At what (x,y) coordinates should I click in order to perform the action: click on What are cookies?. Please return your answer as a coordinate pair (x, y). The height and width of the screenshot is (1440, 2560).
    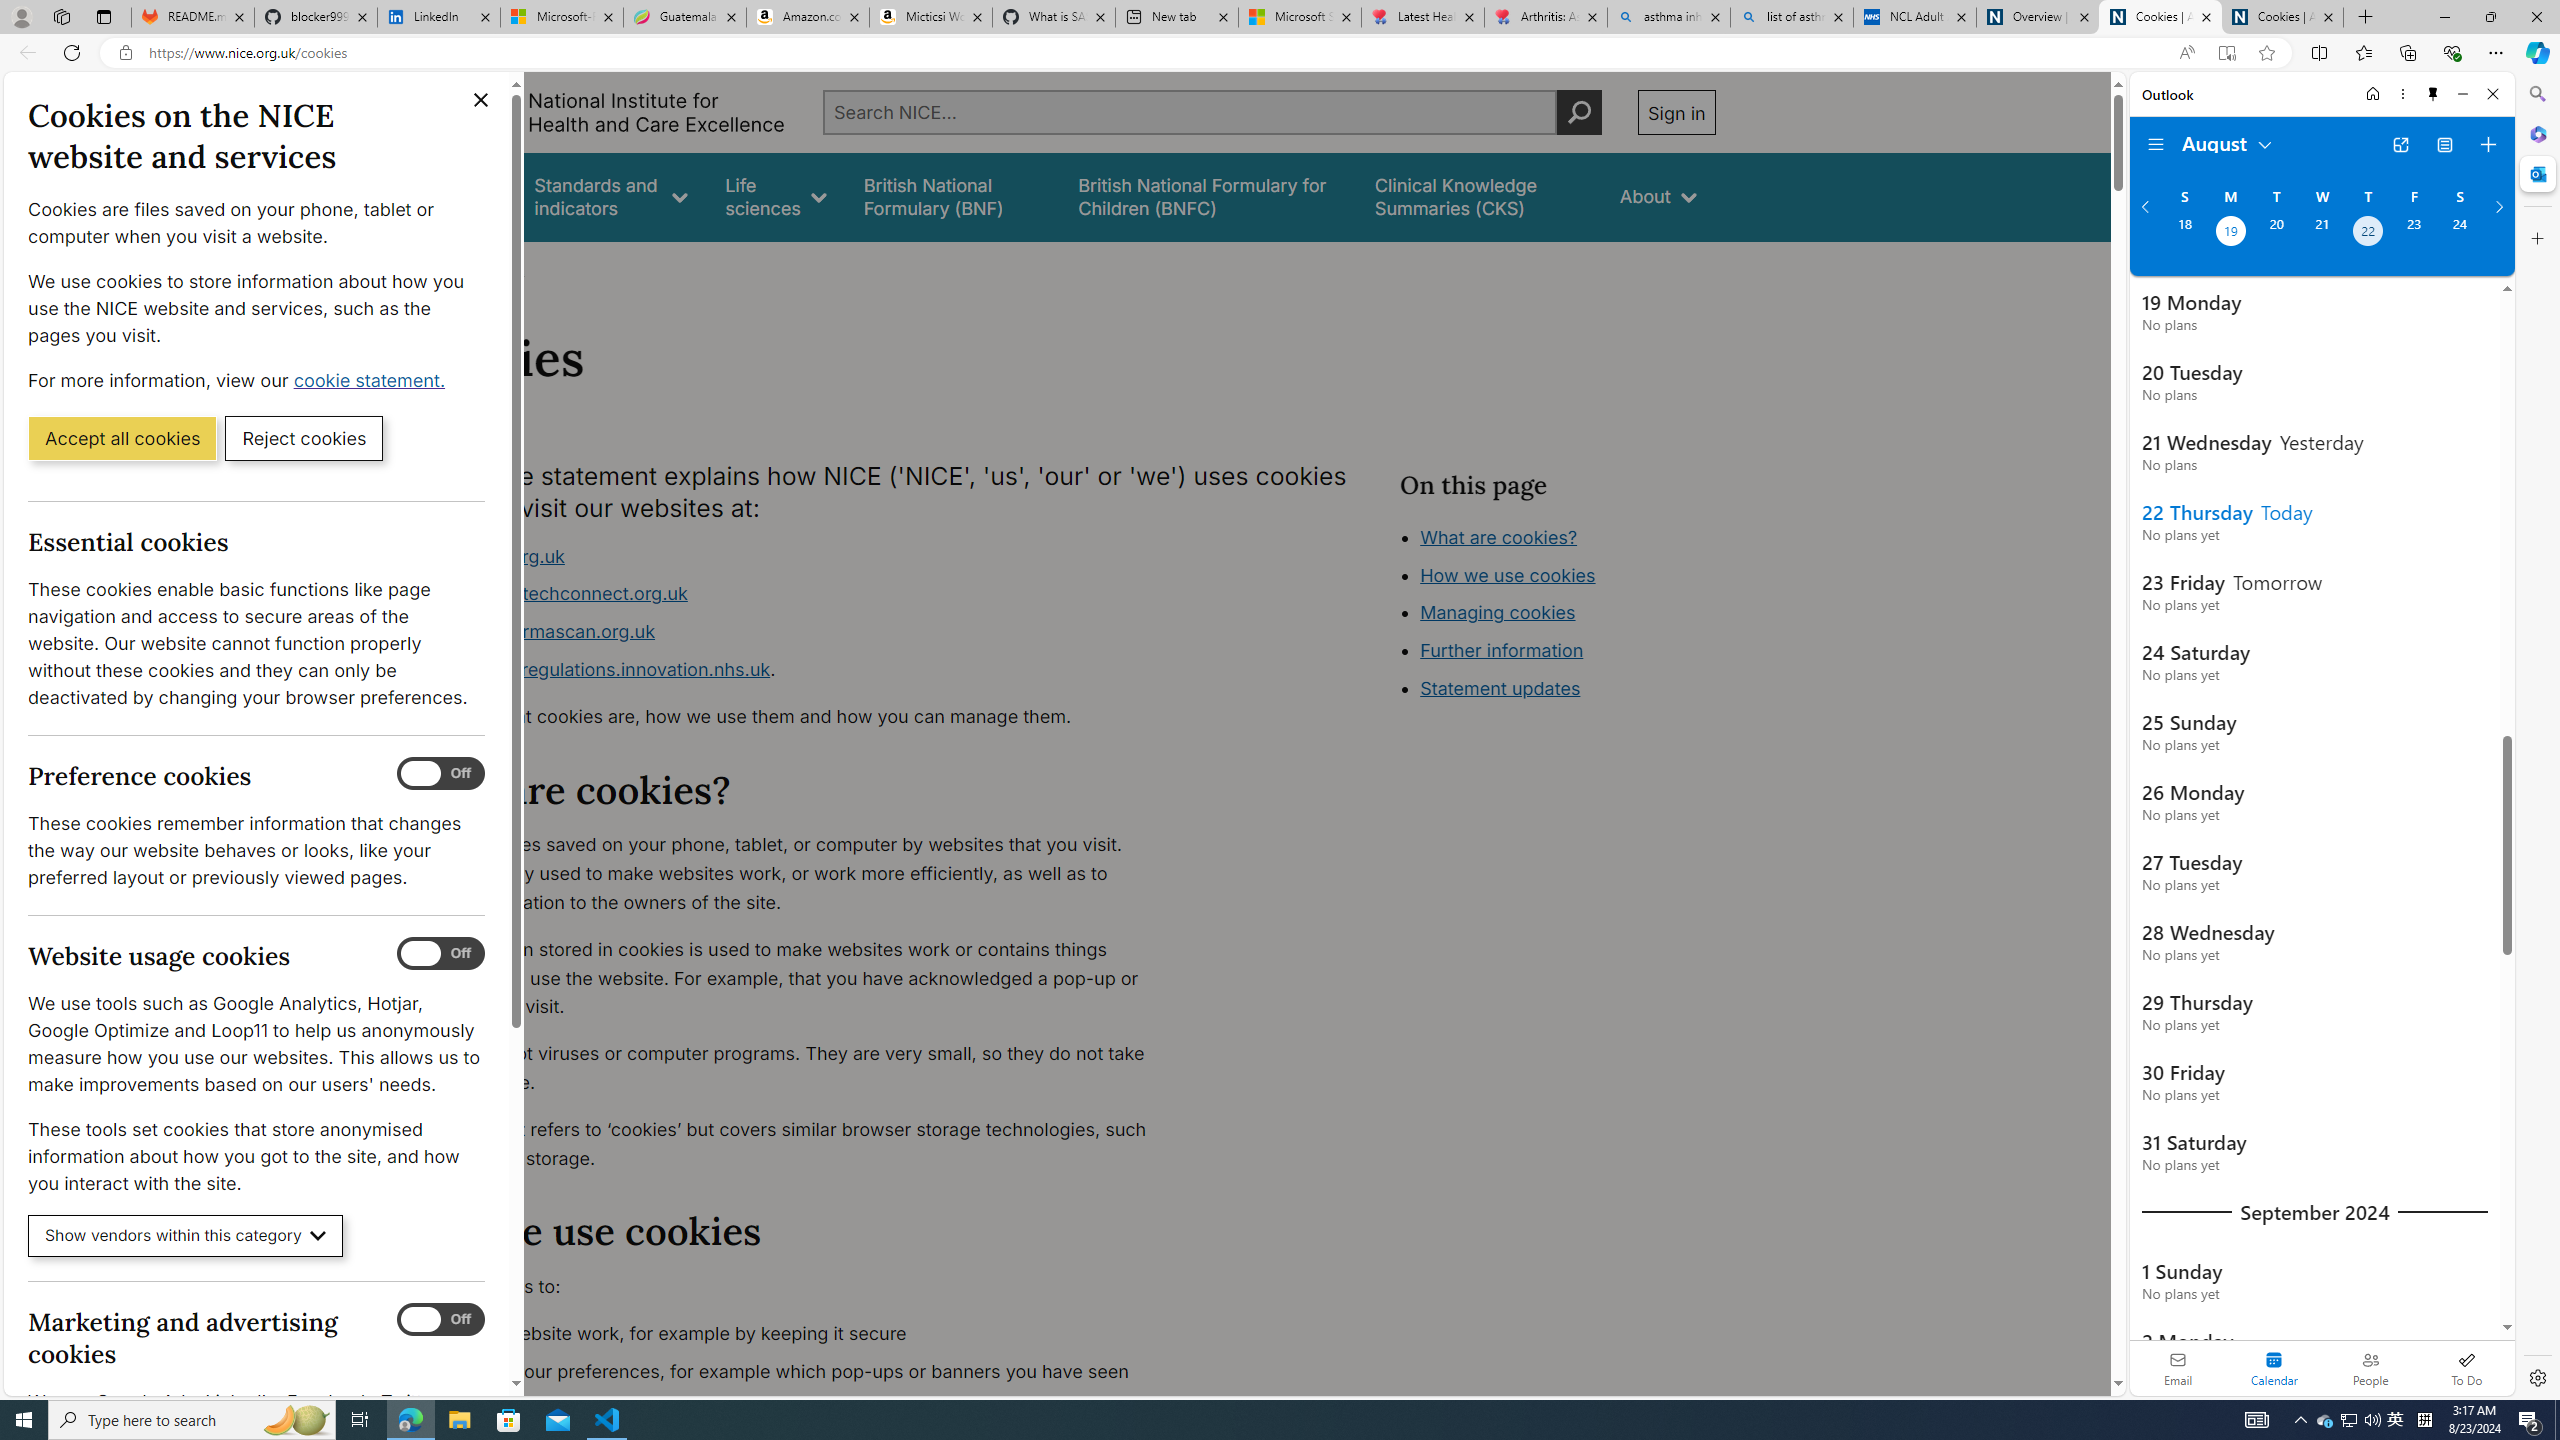
    Looking at the image, I should click on (1498, 536).